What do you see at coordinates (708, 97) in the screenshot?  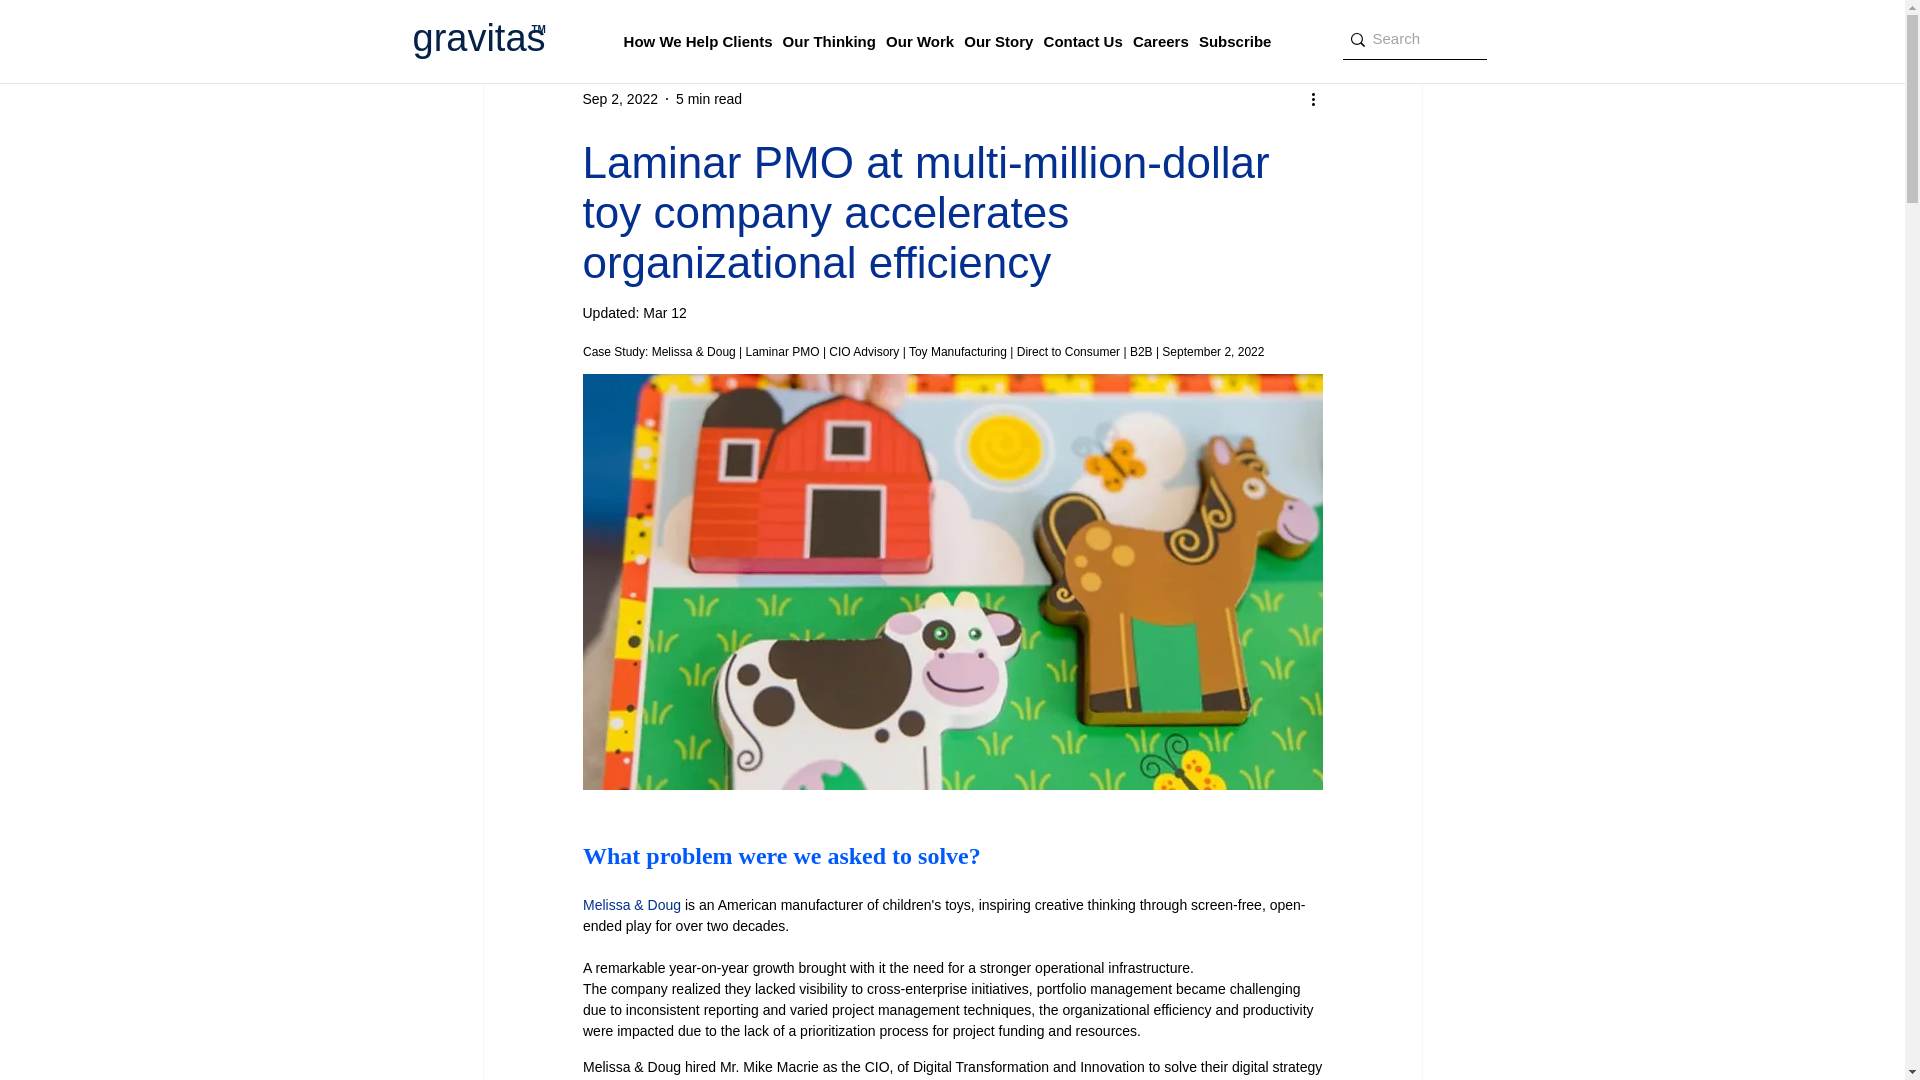 I see `5 min read` at bounding box center [708, 97].